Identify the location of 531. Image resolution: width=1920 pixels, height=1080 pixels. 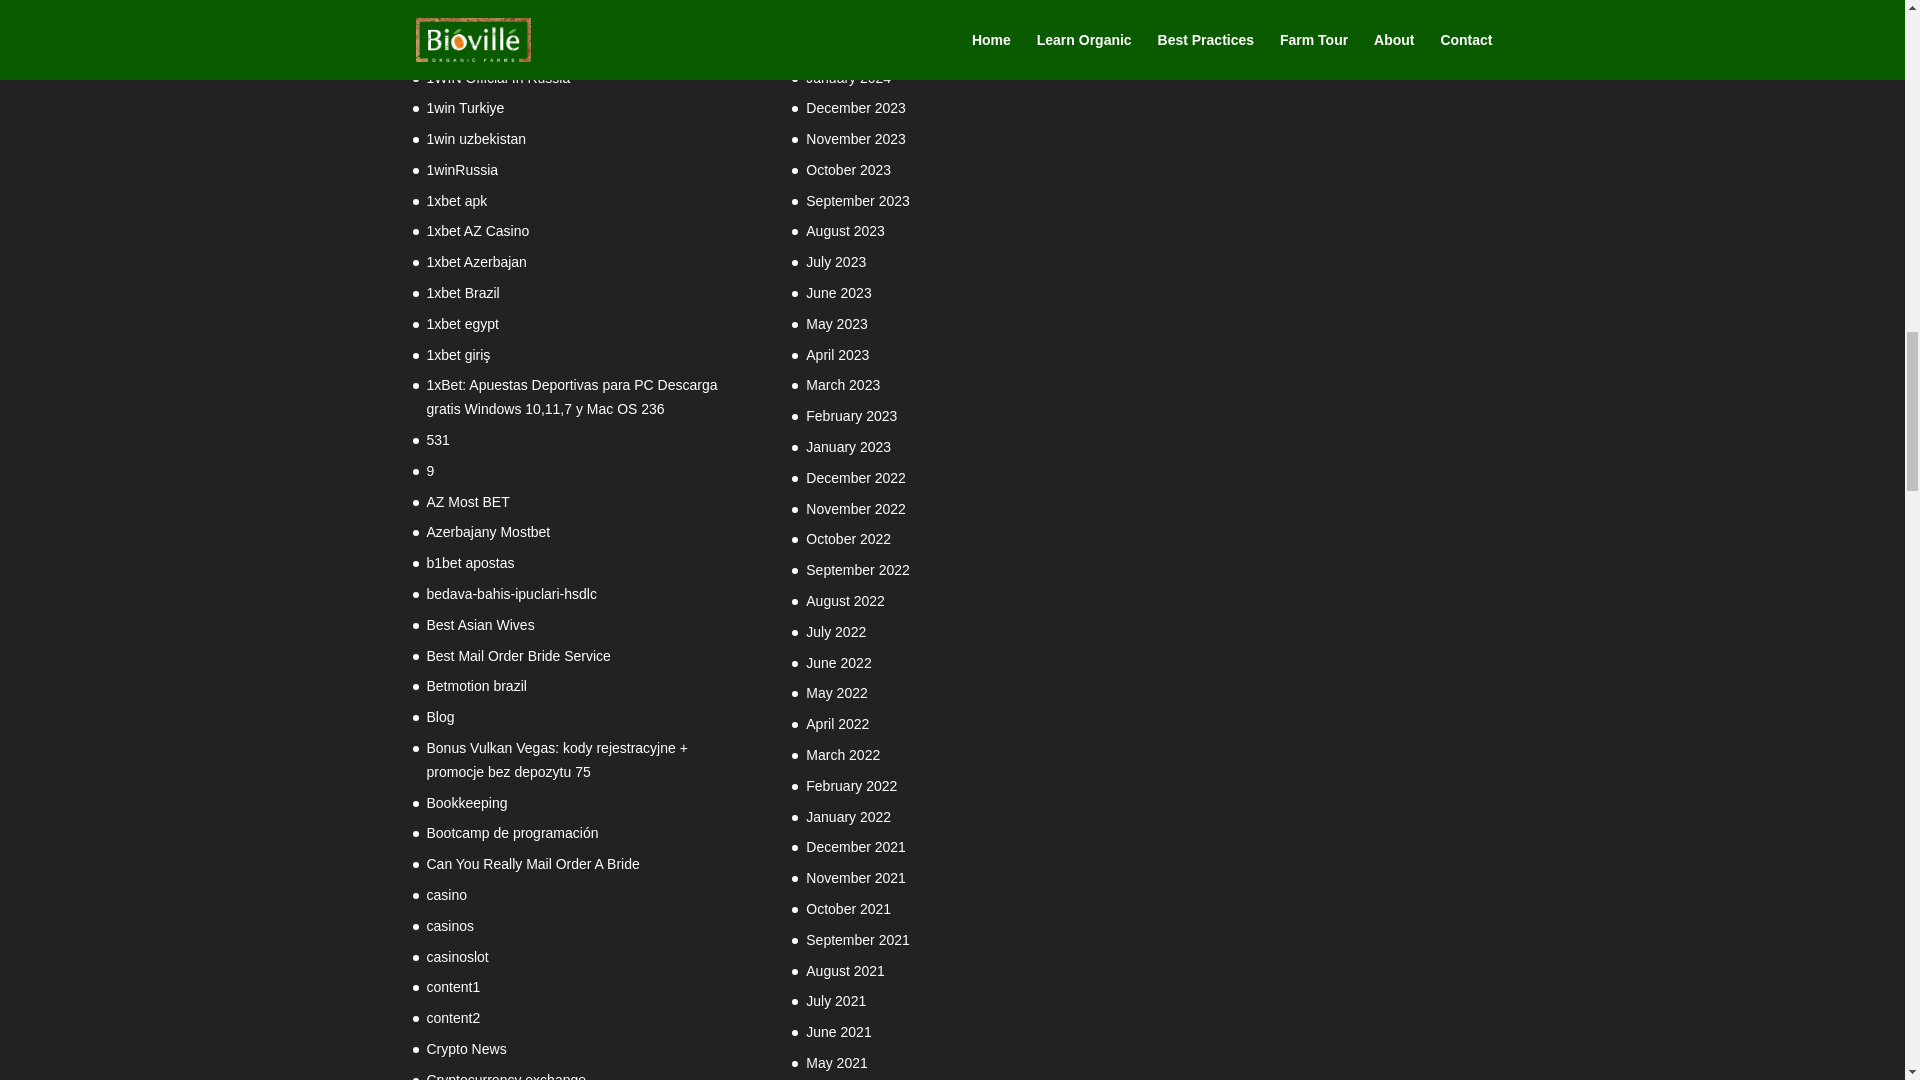
(438, 440).